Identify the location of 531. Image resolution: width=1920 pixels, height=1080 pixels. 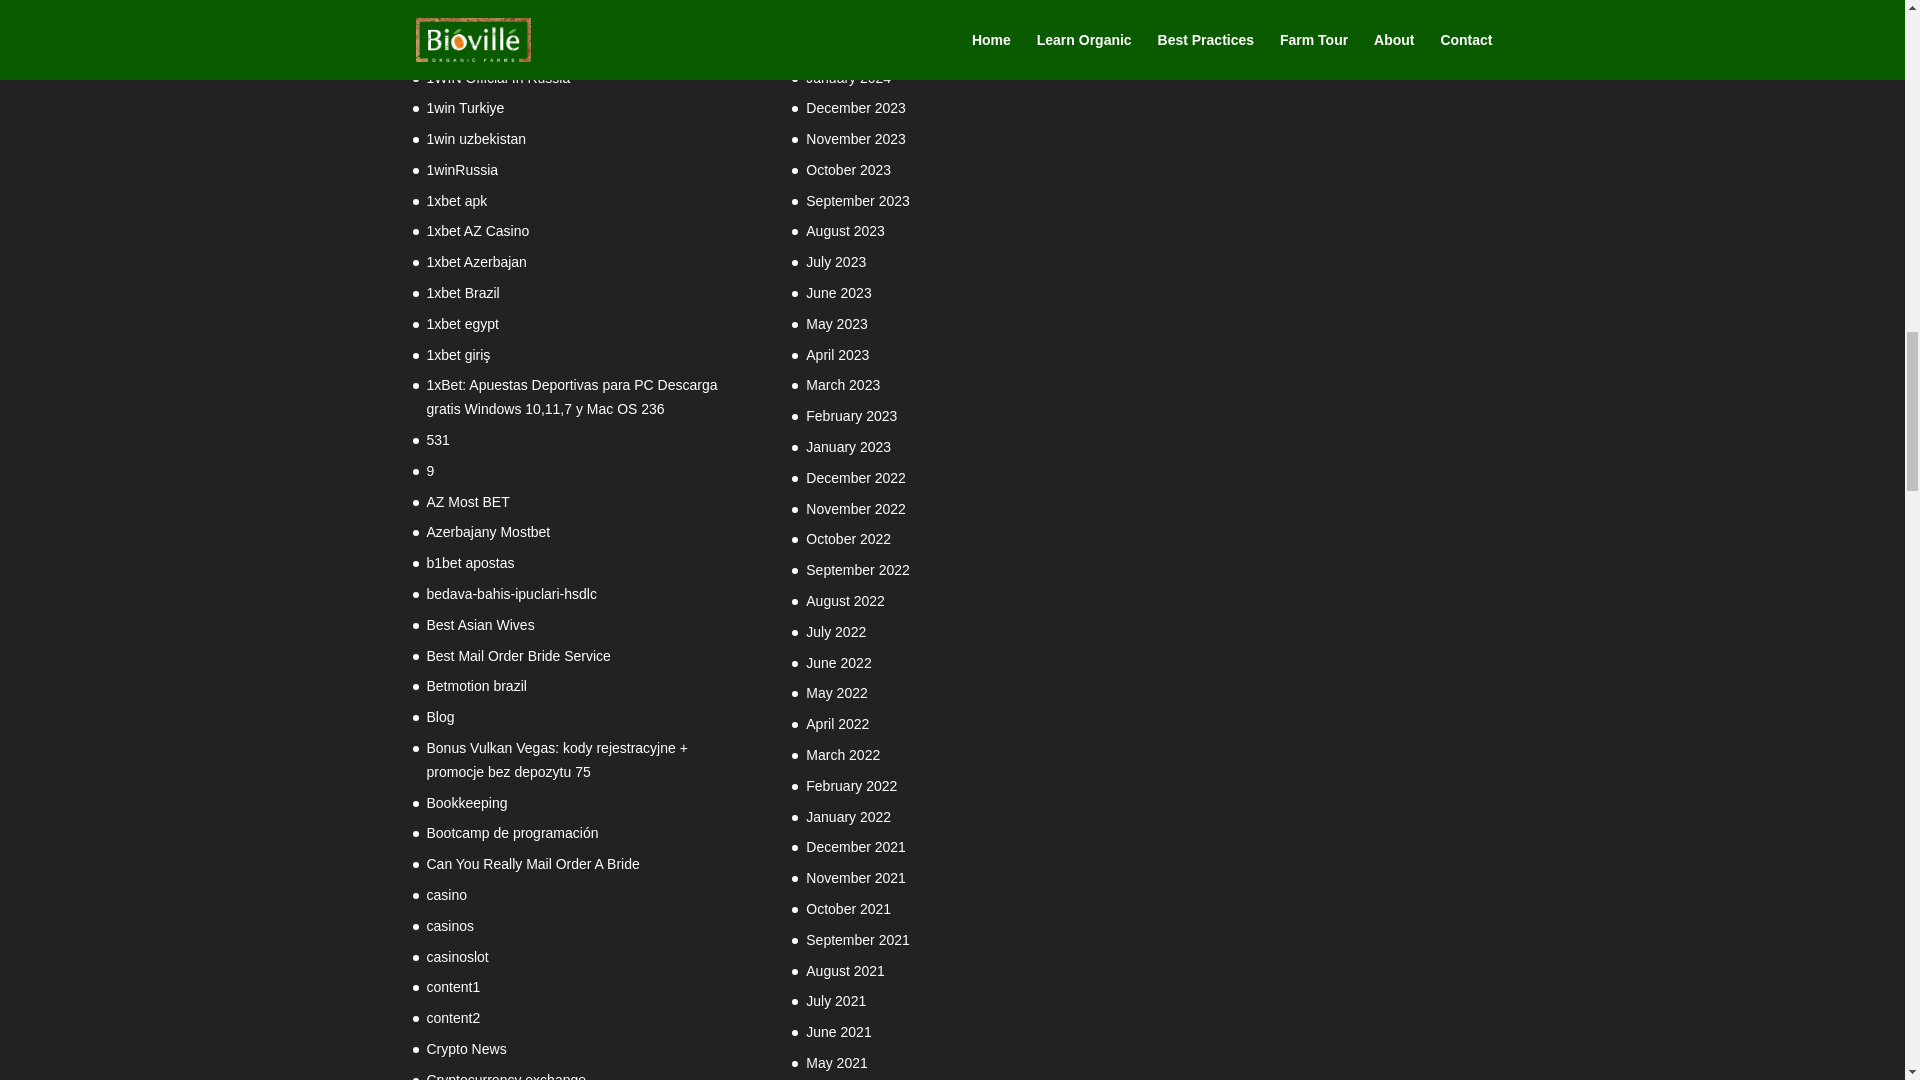
(438, 440).